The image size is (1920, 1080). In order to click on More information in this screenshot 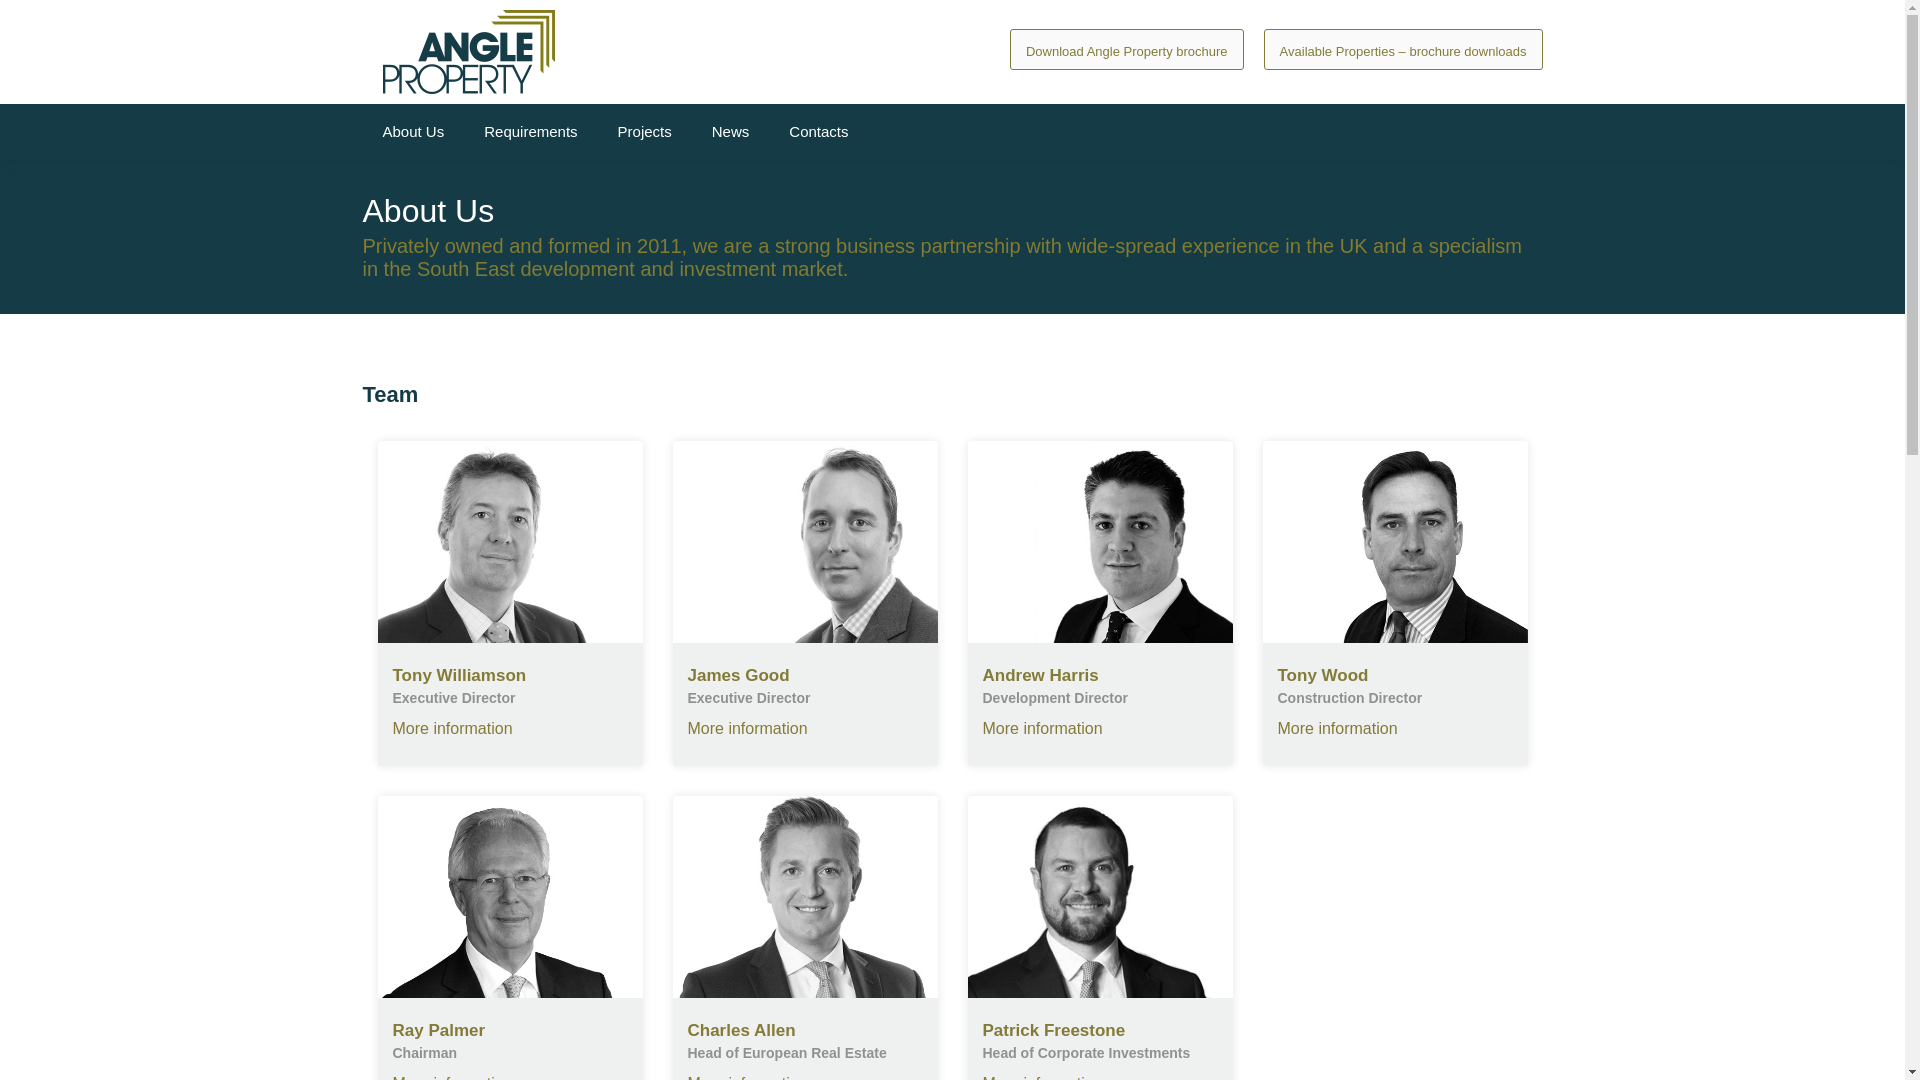, I will do `click(452, 1077)`.